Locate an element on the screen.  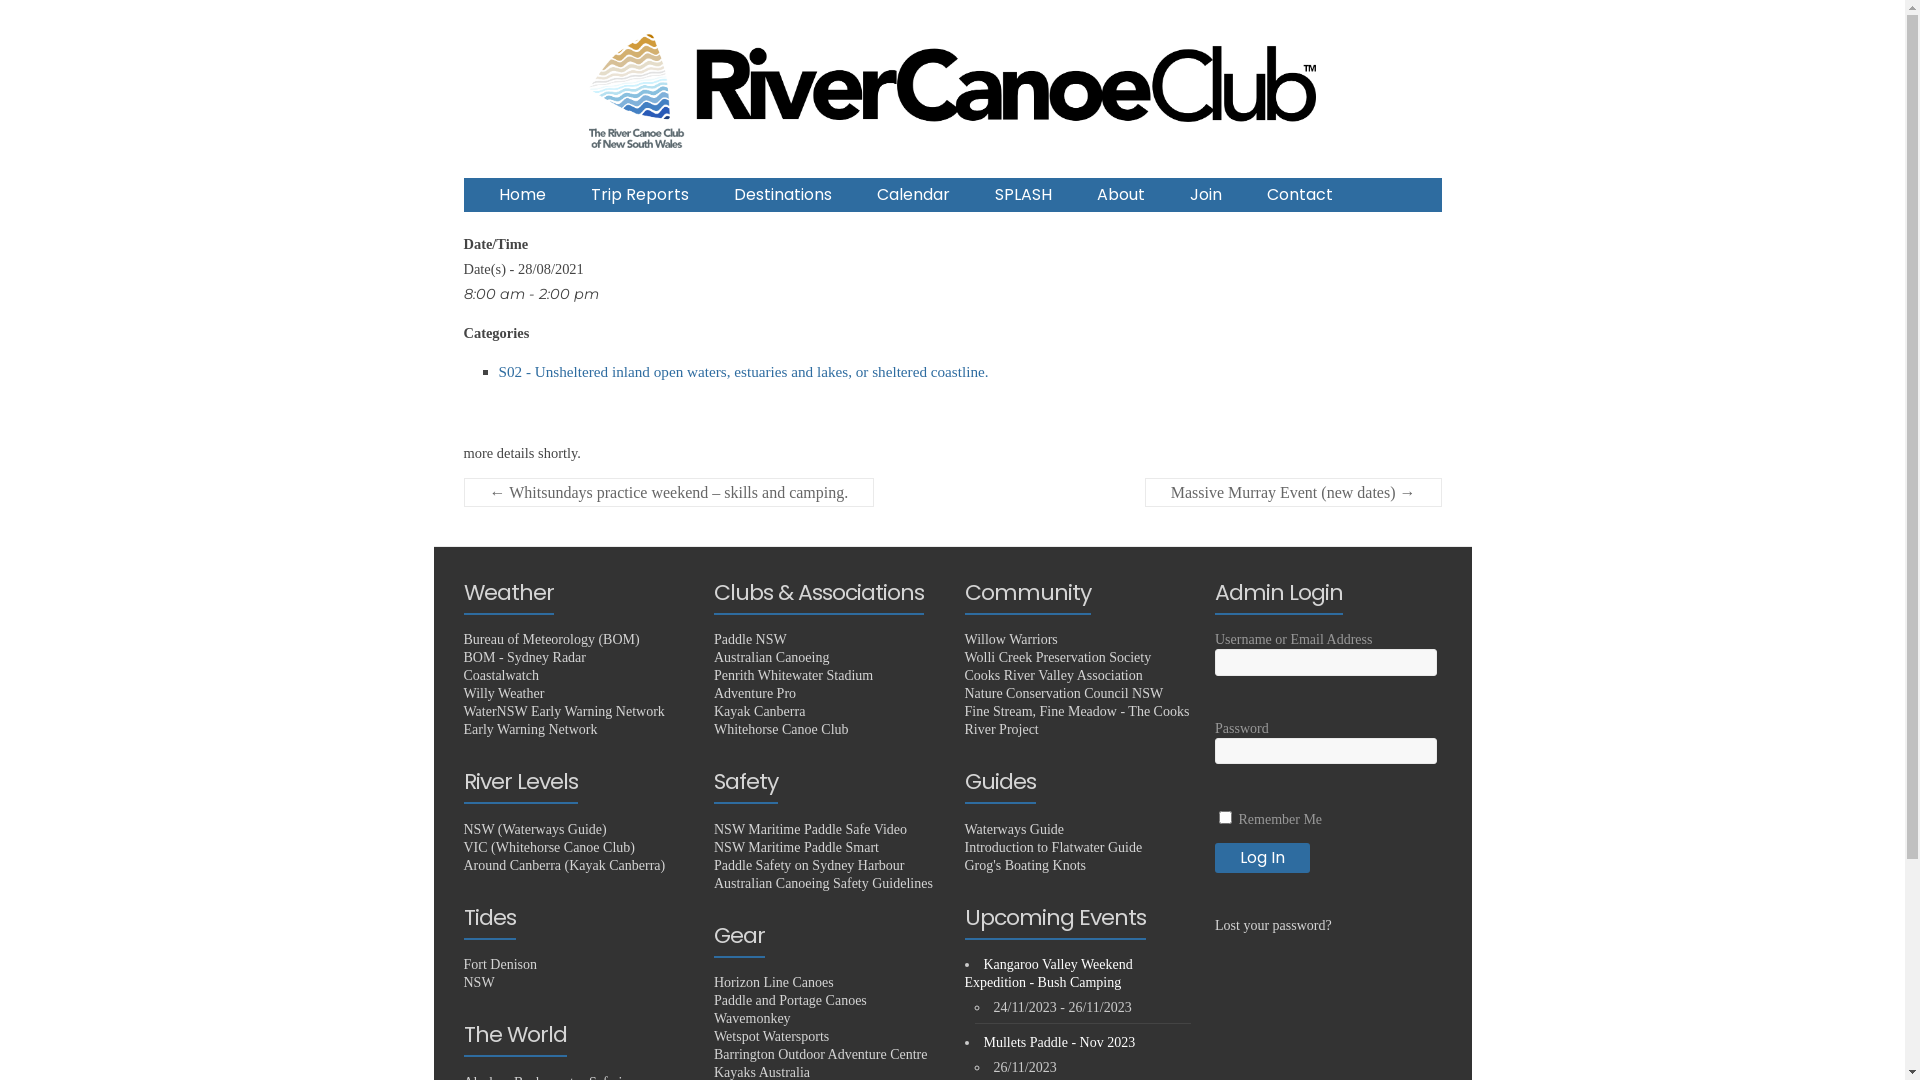
Mullets Paddle - Nov 2023 is located at coordinates (1060, 1042).